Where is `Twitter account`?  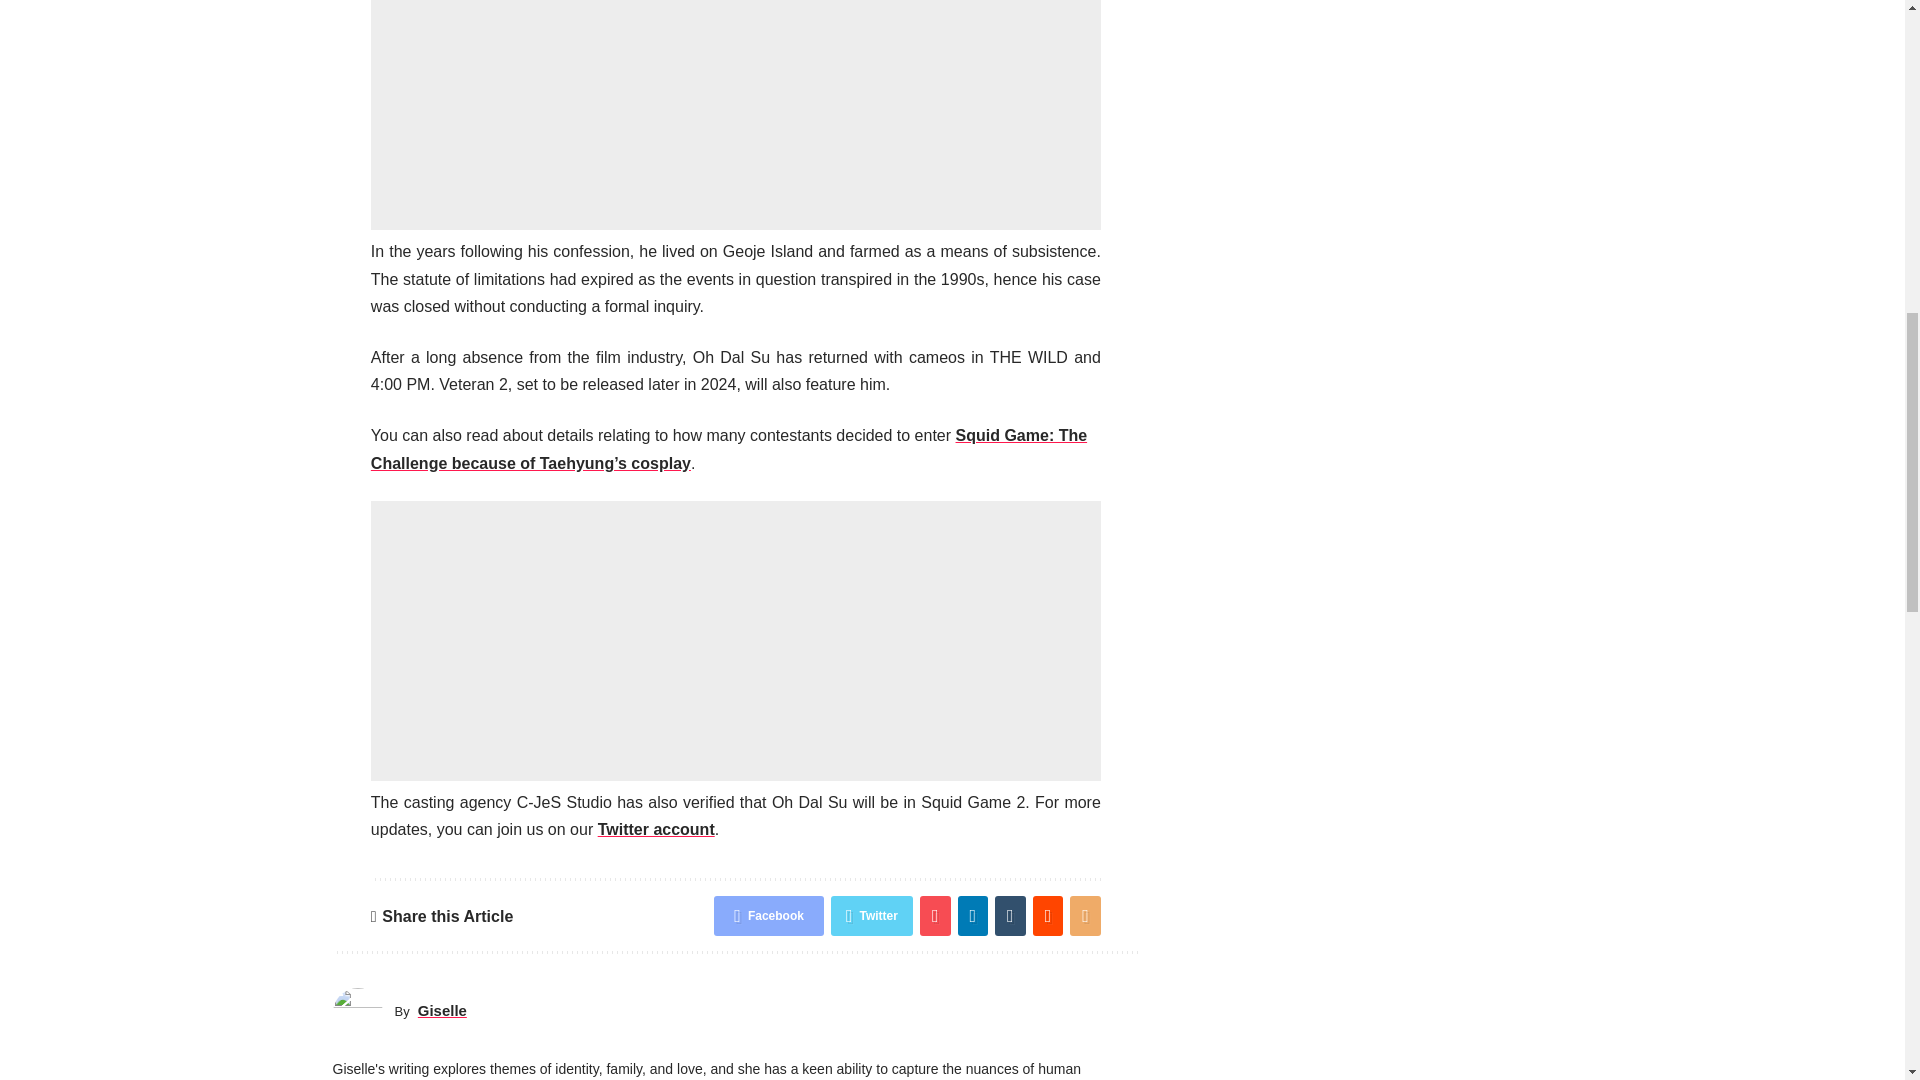
Twitter account is located at coordinates (656, 829).